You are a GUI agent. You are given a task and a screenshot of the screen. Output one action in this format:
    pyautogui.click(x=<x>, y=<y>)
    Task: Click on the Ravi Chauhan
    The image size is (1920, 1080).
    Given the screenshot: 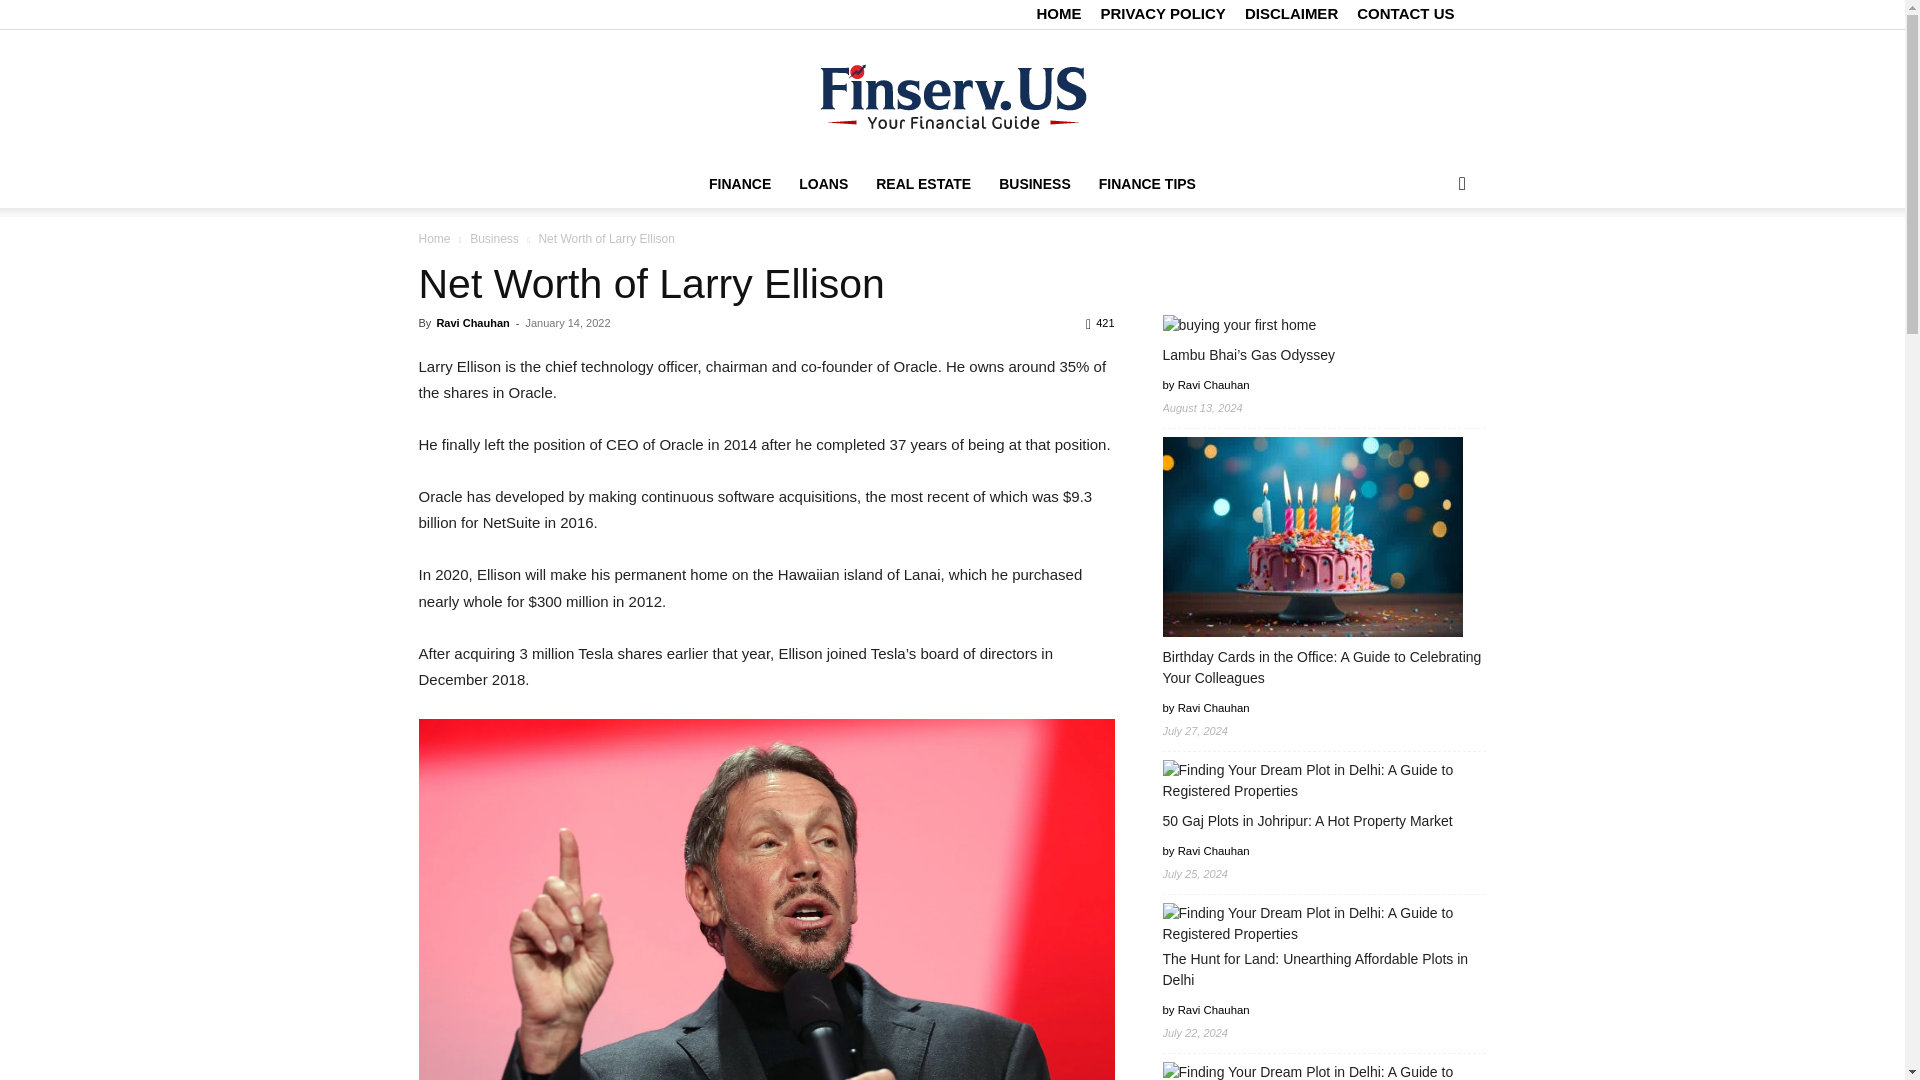 What is the action you would take?
    pyautogui.click(x=472, y=323)
    